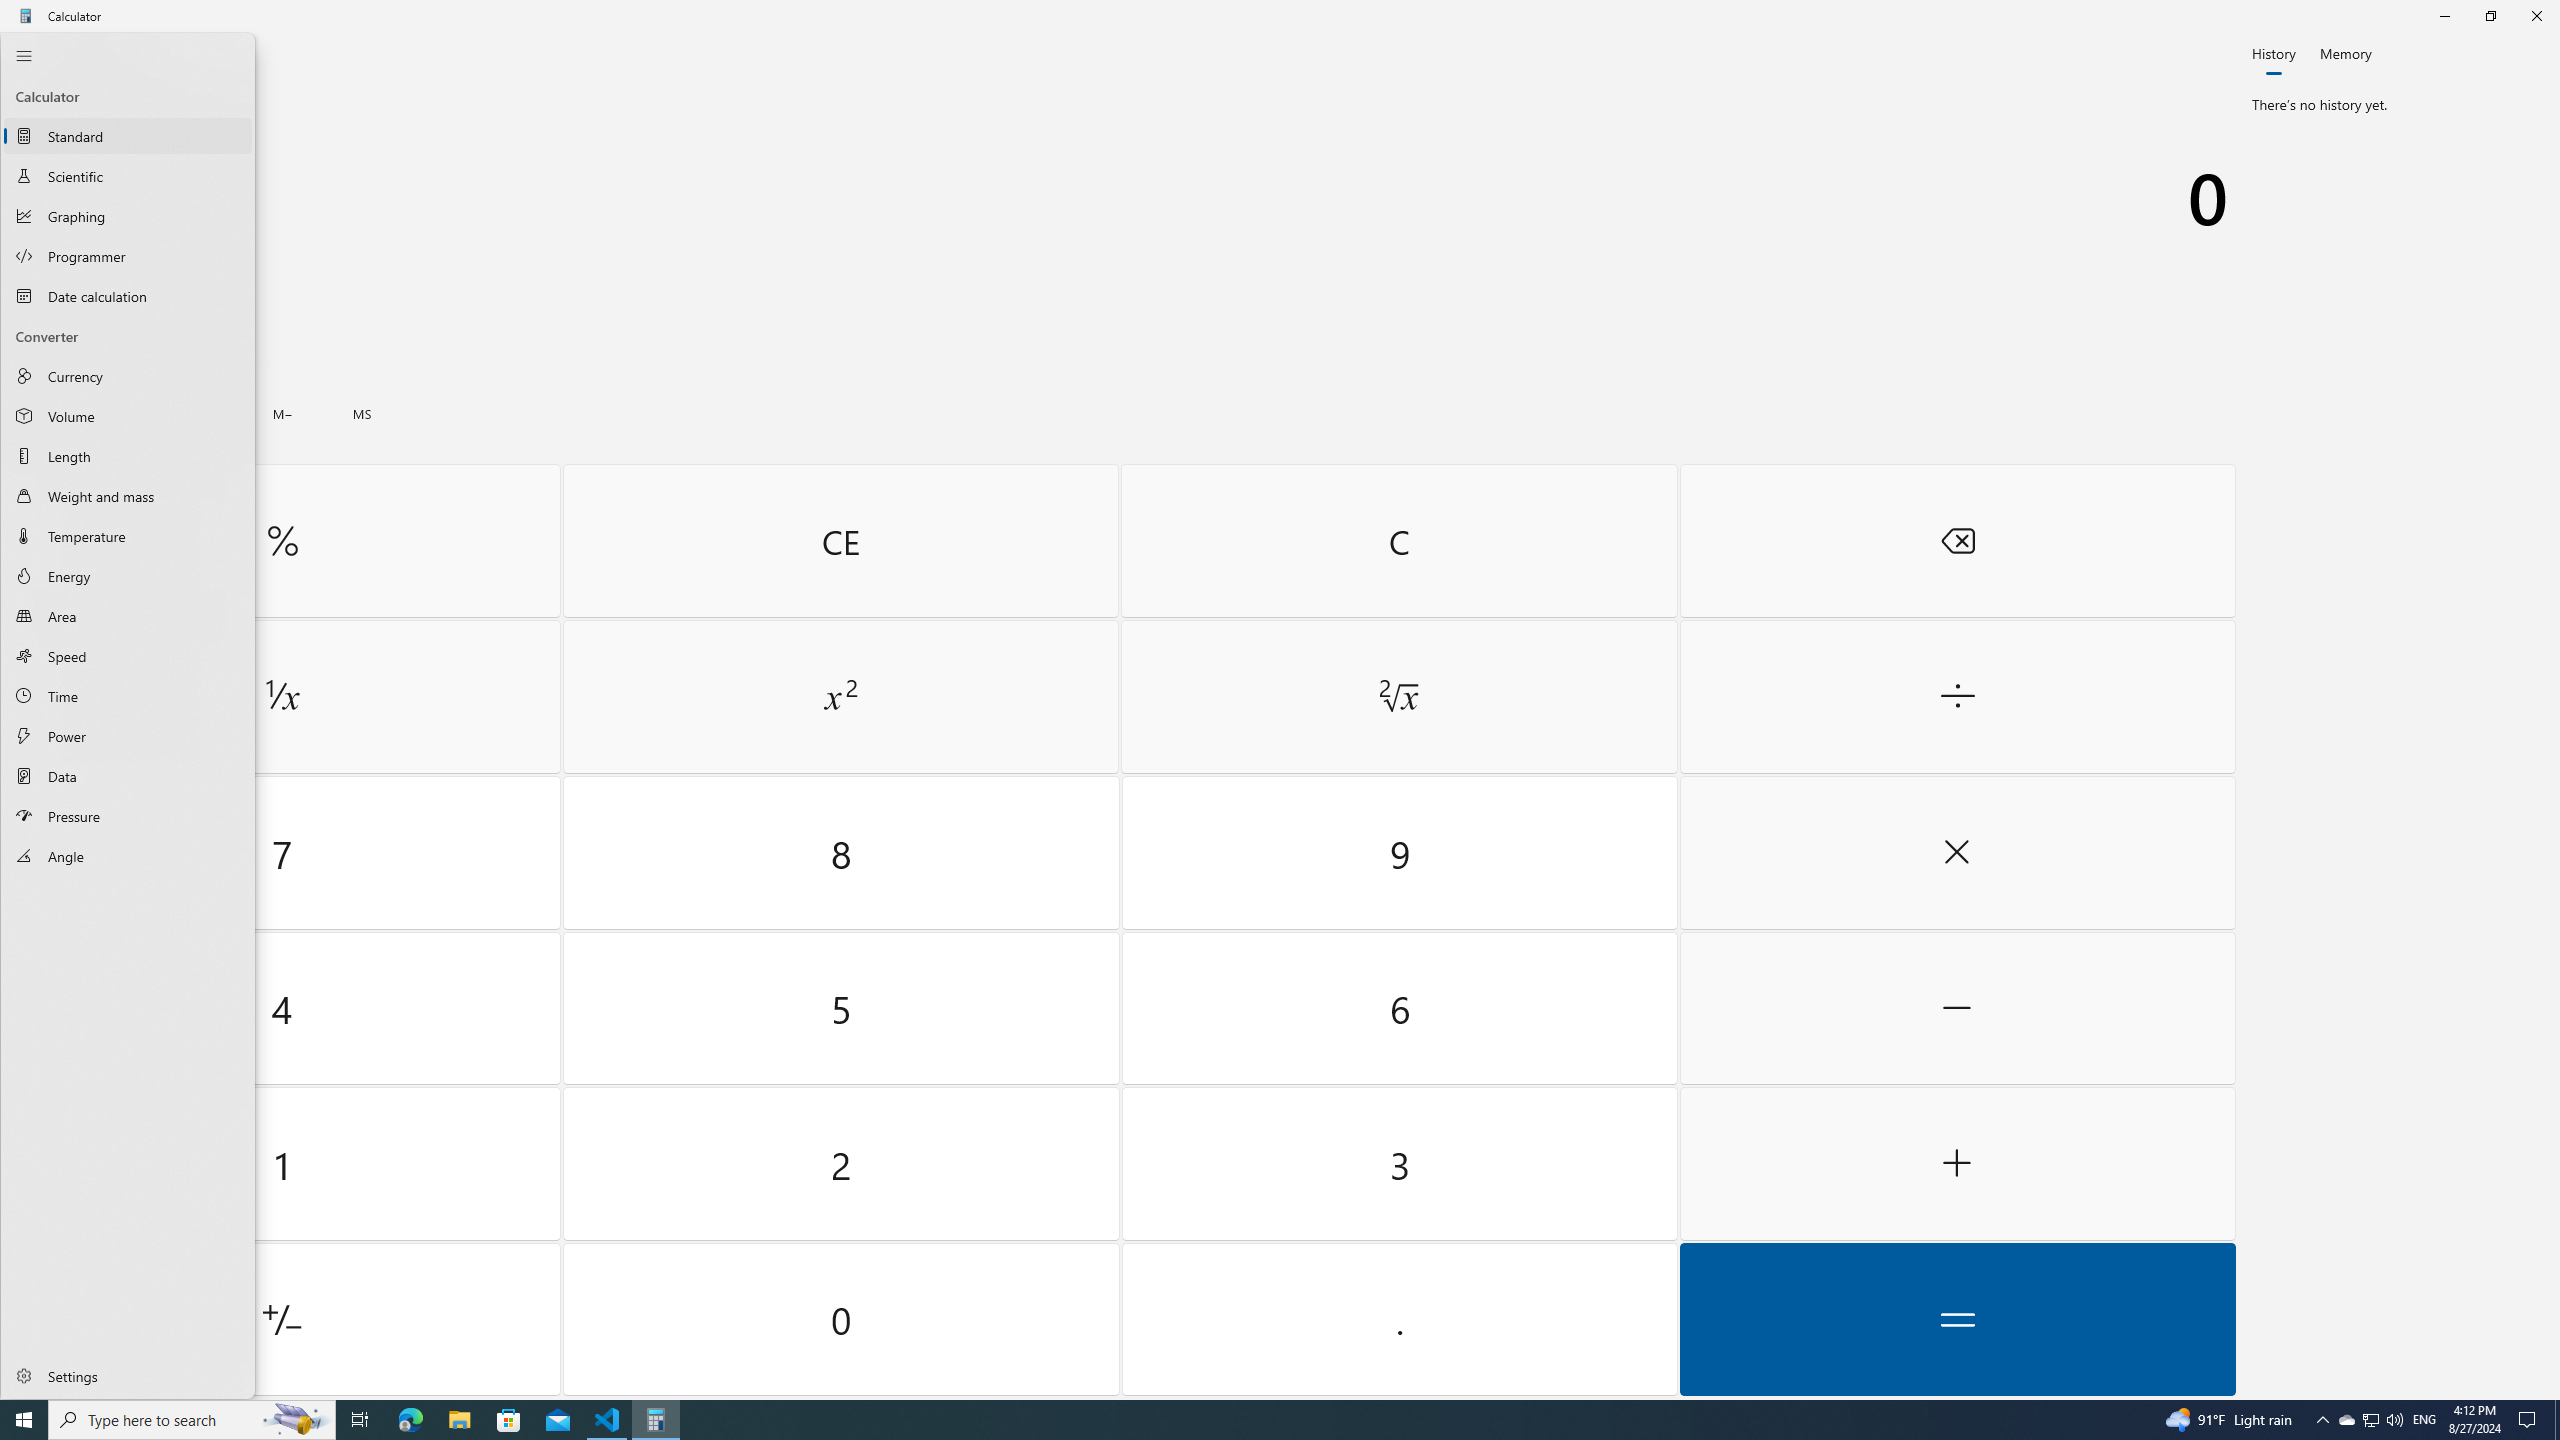 The height and width of the screenshot is (1440, 2560). Describe the element at coordinates (128, 455) in the screenshot. I see `Length Converter` at that location.